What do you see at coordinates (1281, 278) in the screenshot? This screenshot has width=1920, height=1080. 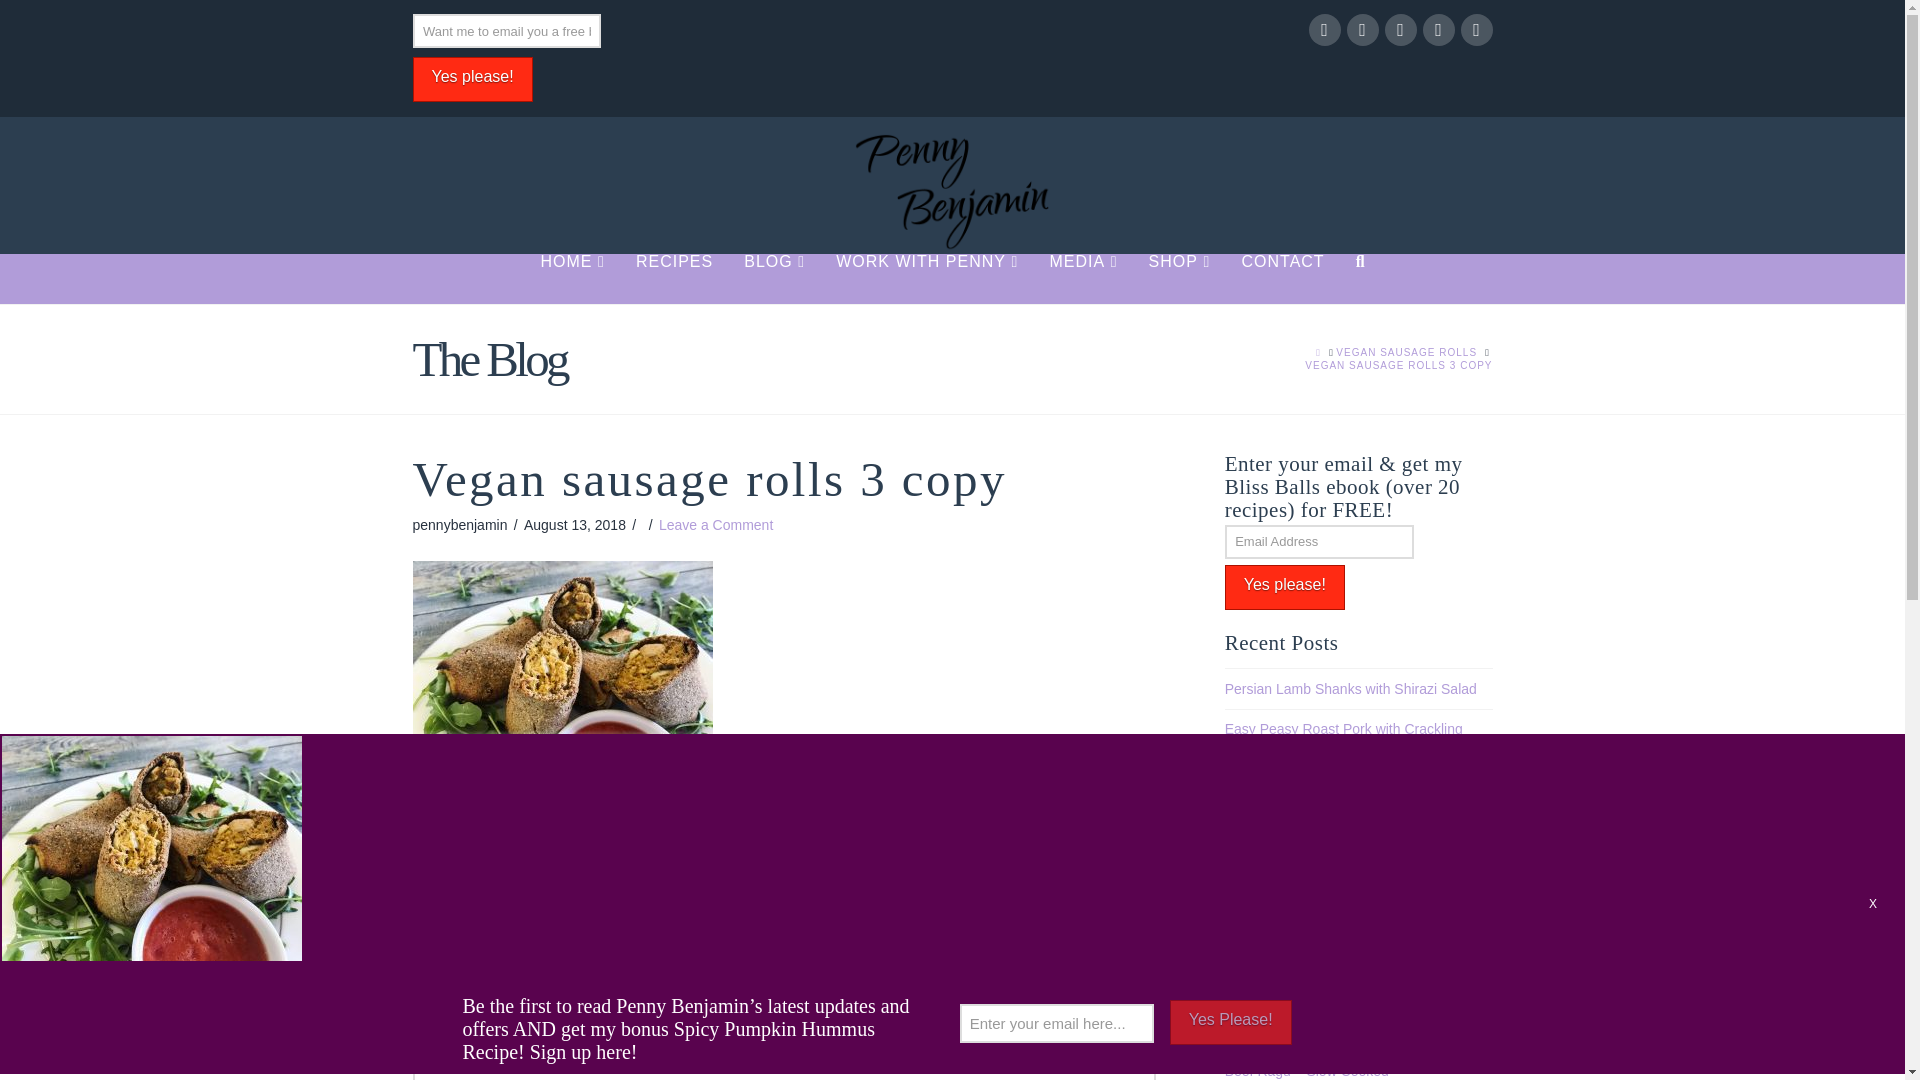 I see `CONTACT` at bounding box center [1281, 278].